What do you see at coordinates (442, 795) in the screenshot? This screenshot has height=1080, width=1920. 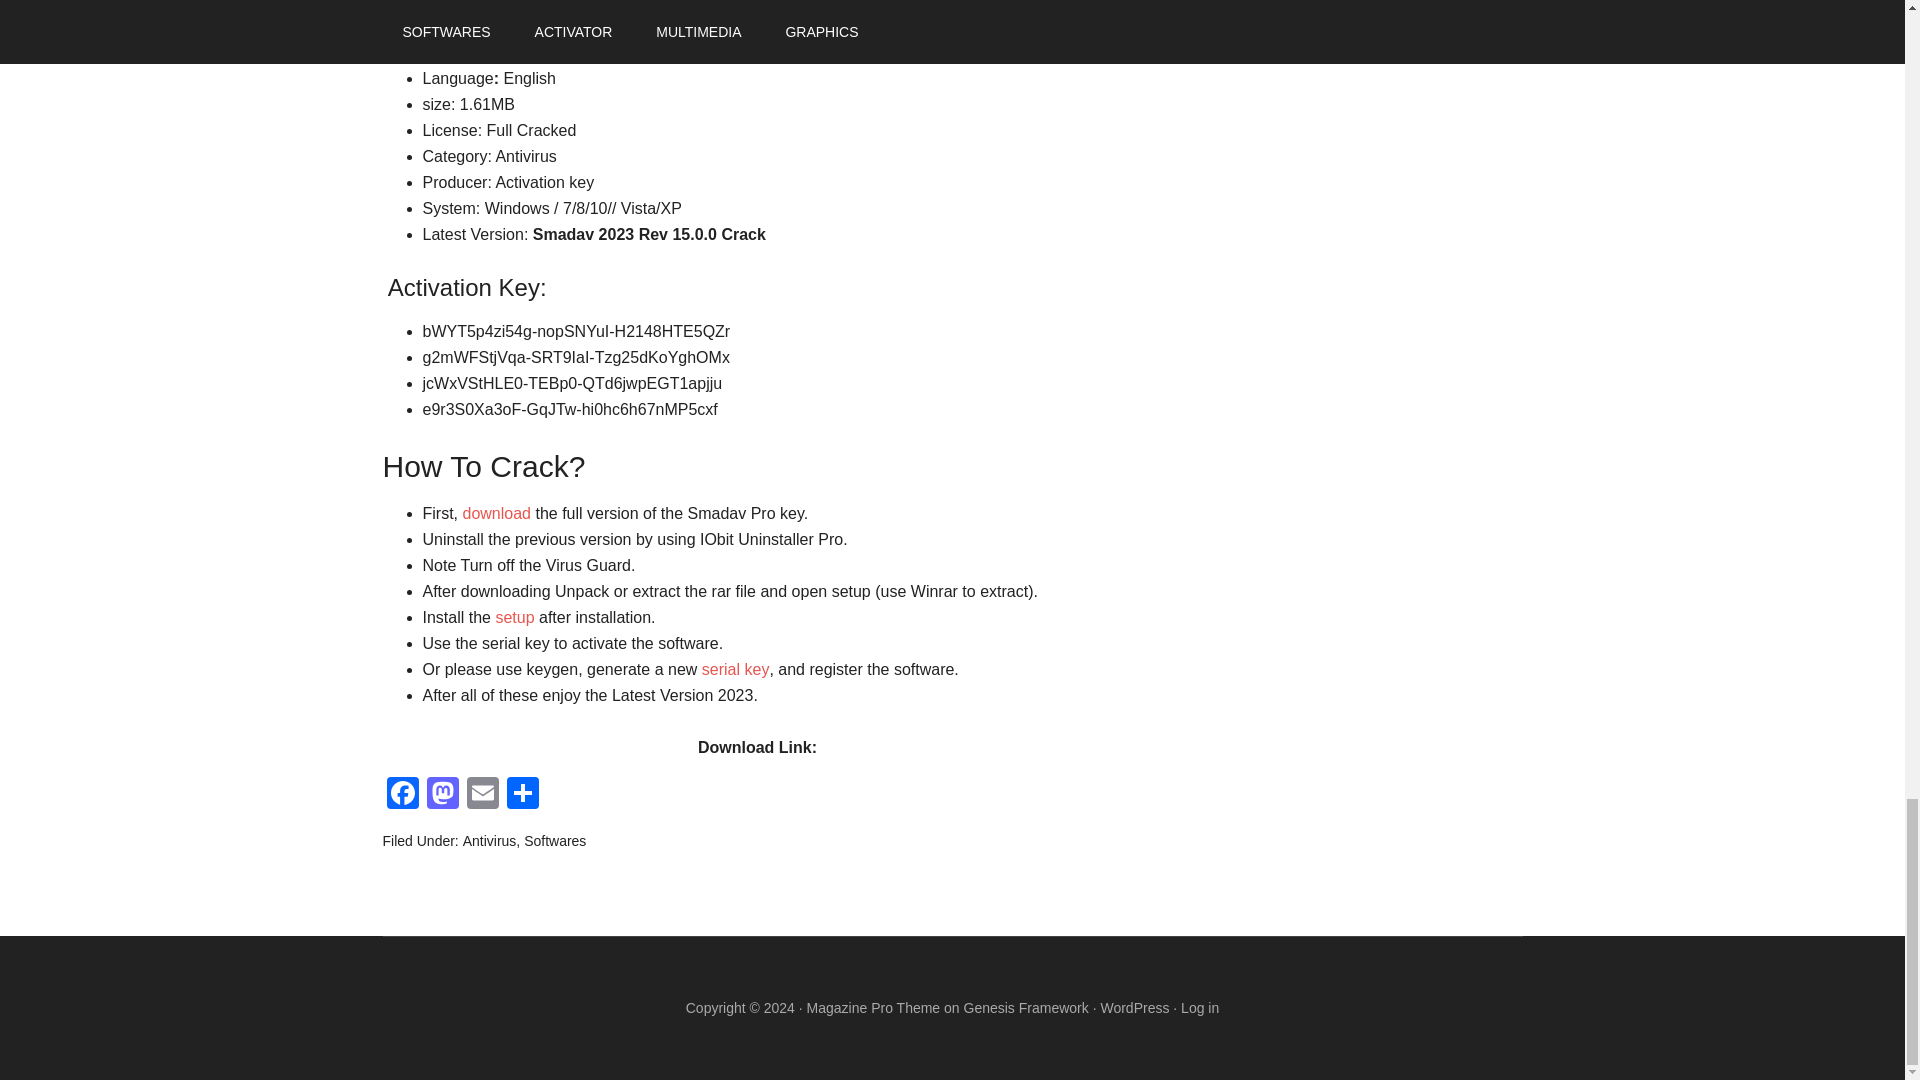 I see `Mastodon` at bounding box center [442, 795].